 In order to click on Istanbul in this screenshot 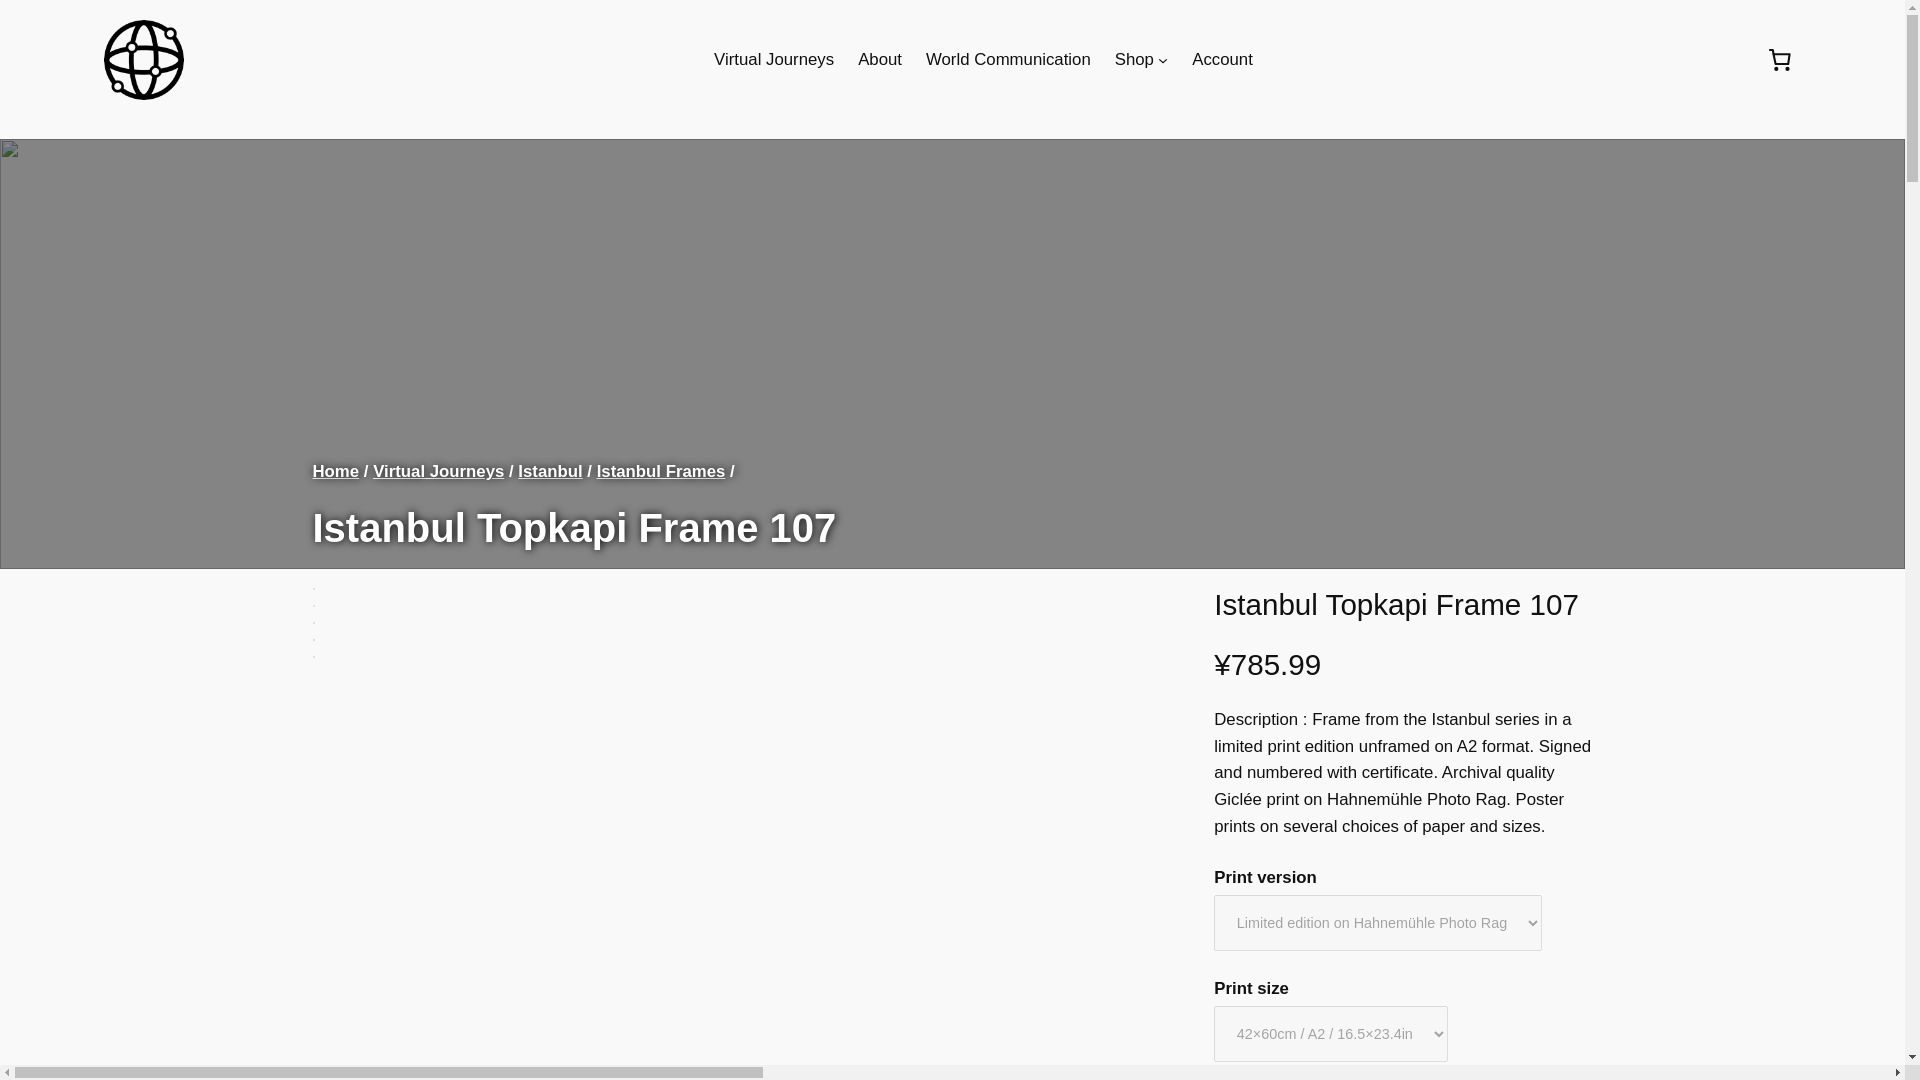, I will do `click(550, 471)`.